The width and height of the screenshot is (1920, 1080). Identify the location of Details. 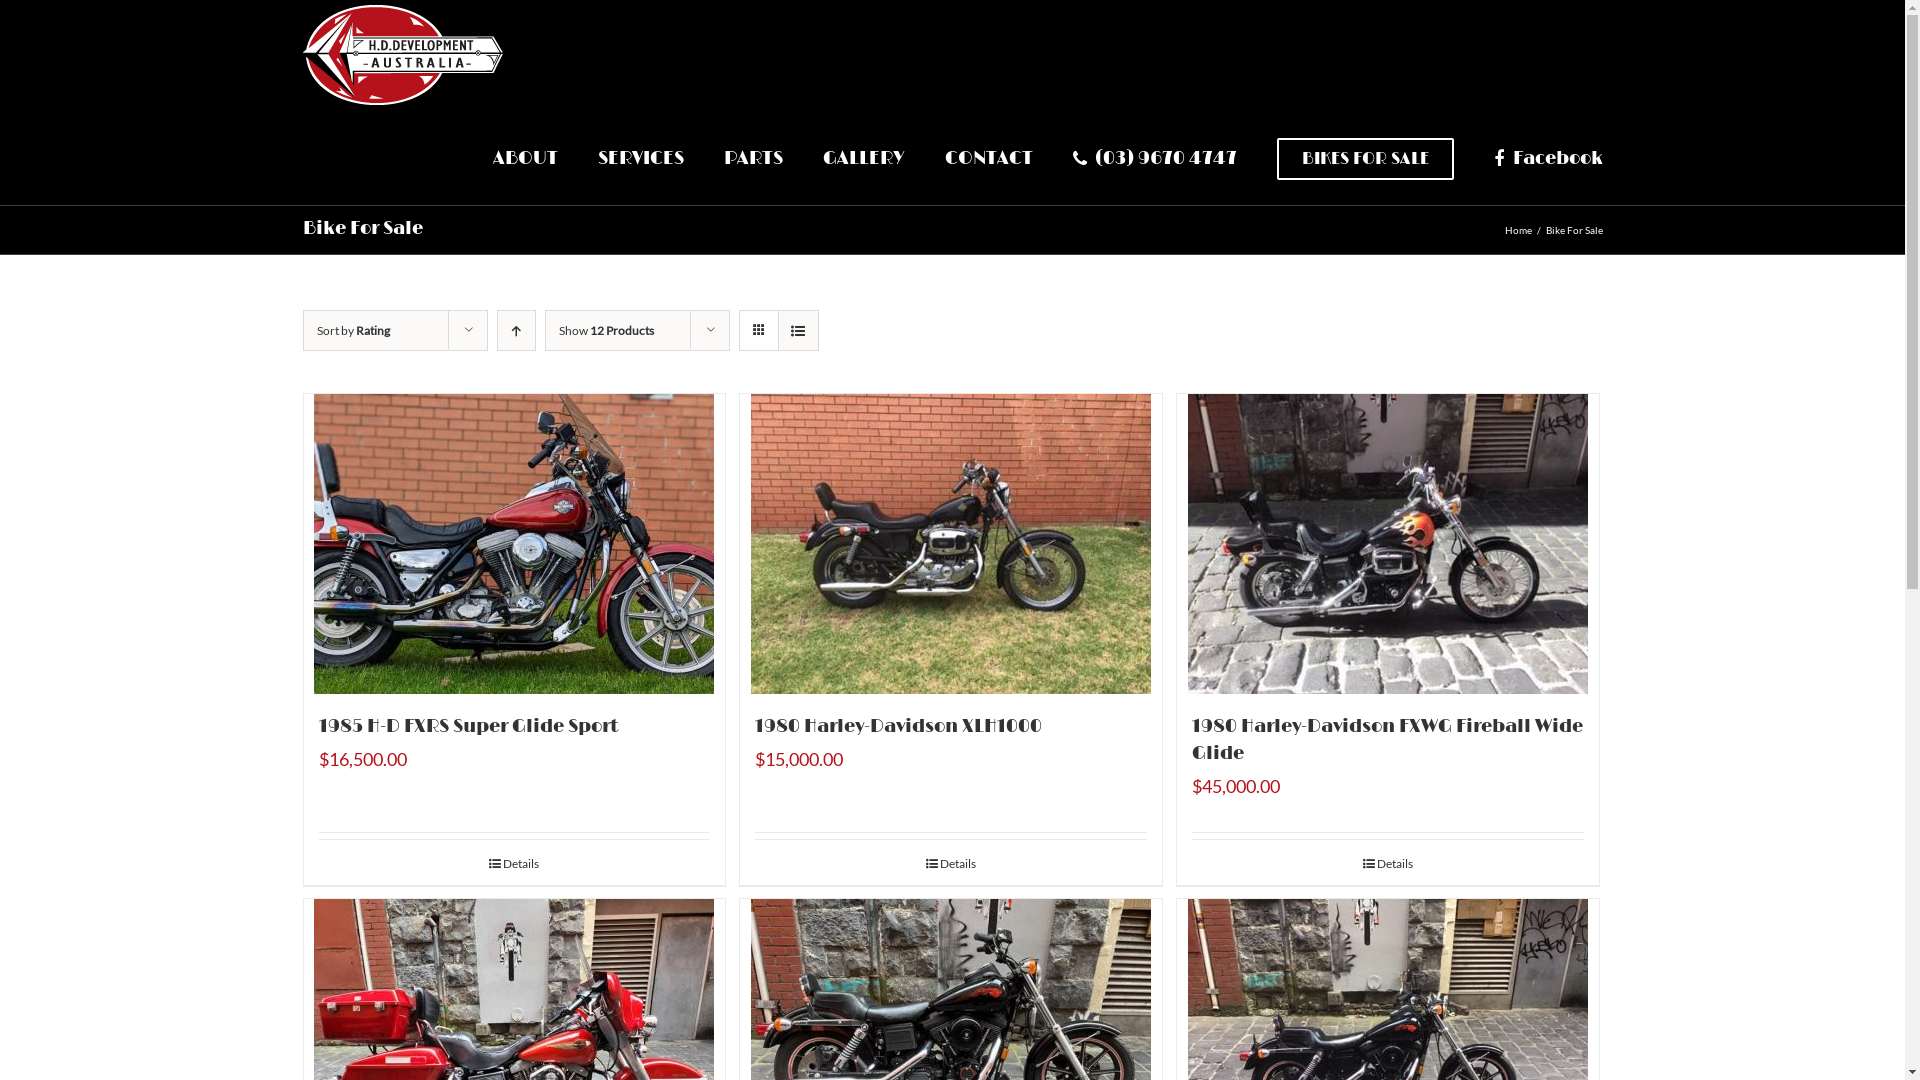
(514, 864).